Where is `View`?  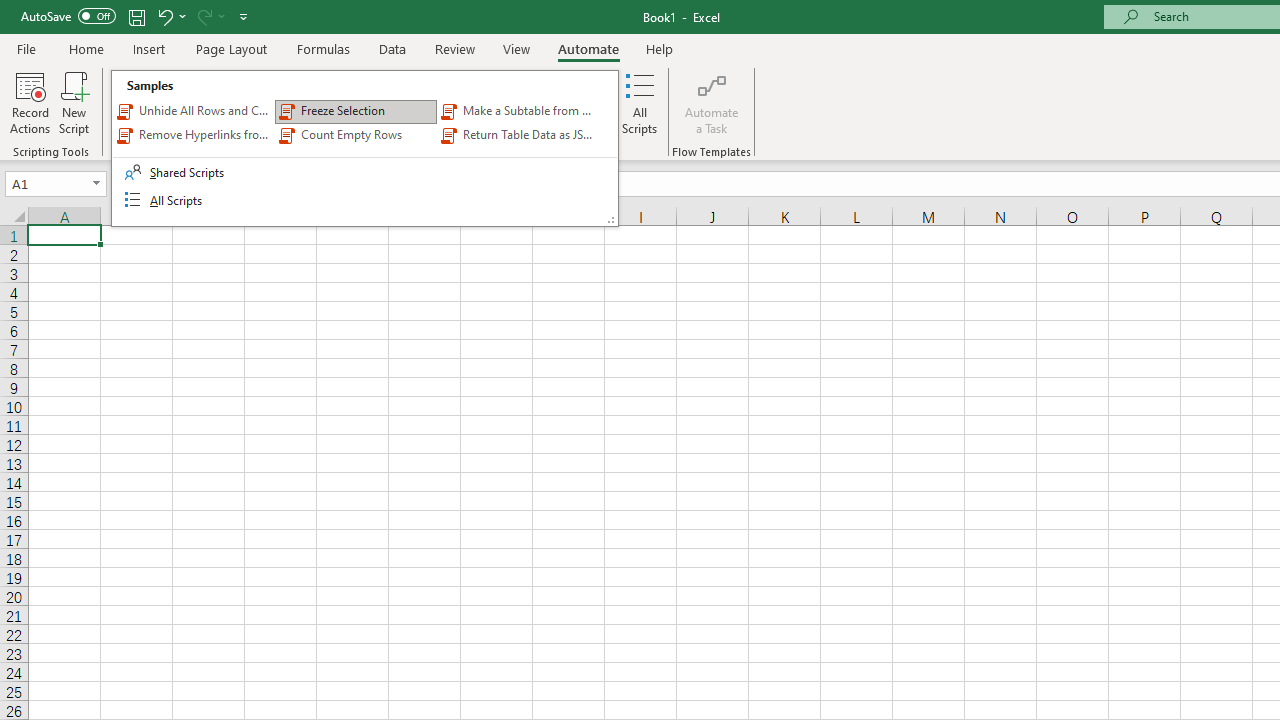 View is located at coordinates (517, 48).